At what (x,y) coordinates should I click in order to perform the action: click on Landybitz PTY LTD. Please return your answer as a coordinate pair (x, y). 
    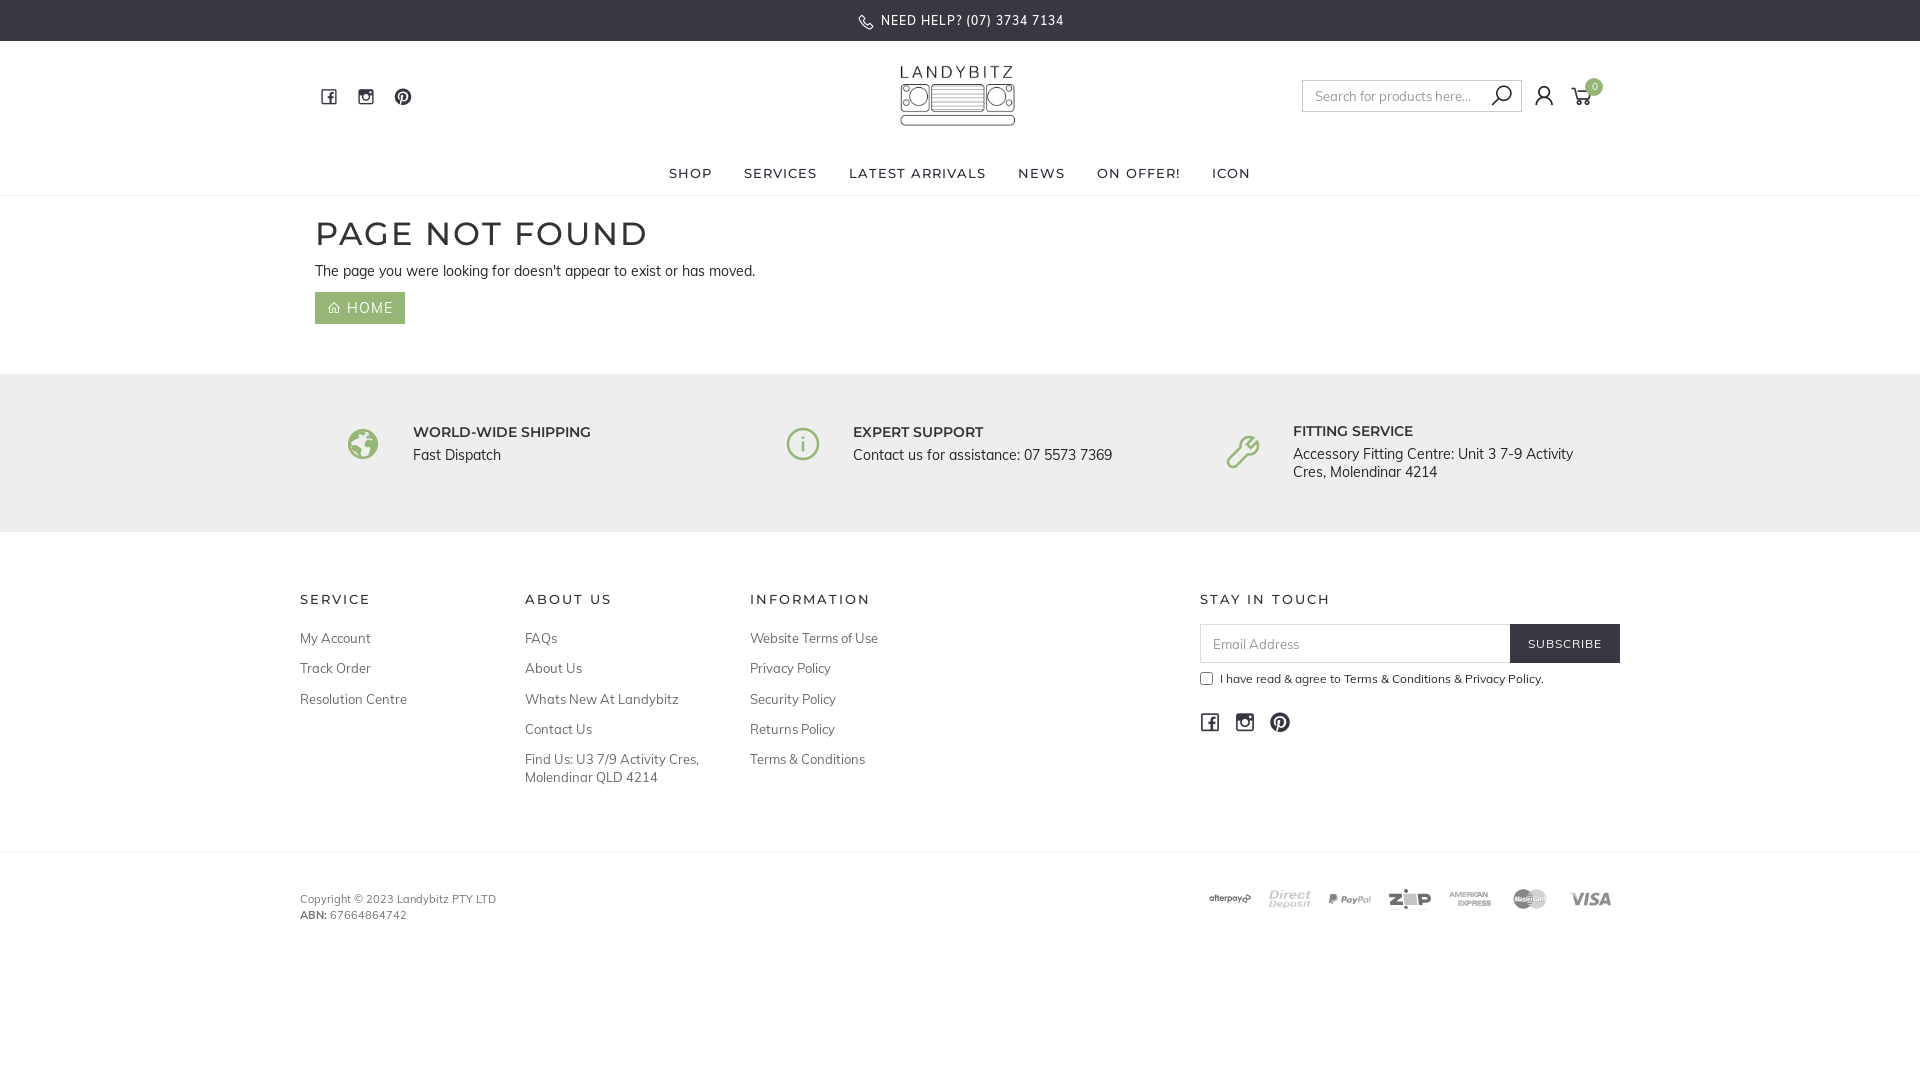
    Looking at the image, I should click on (958, 95).